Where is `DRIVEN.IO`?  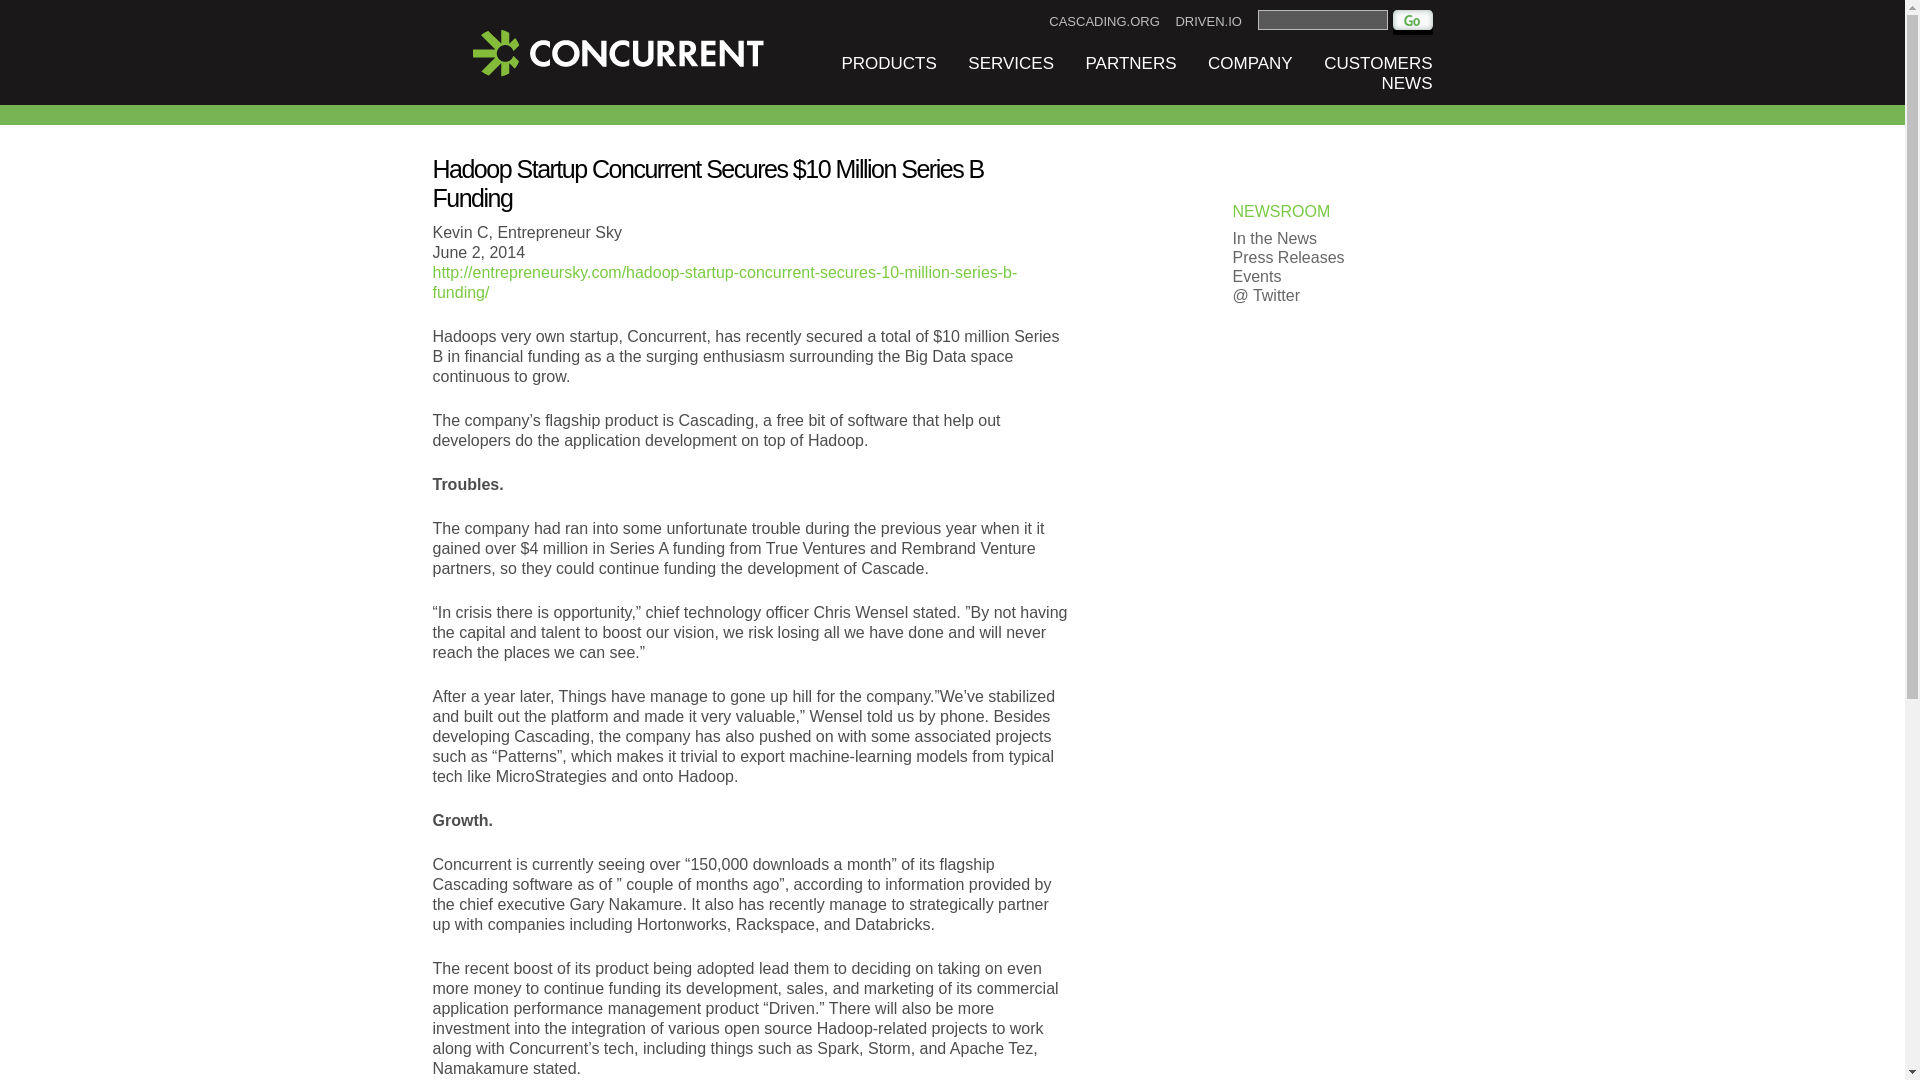
DRIVEN.IO is located at coordinates (1208, 22).